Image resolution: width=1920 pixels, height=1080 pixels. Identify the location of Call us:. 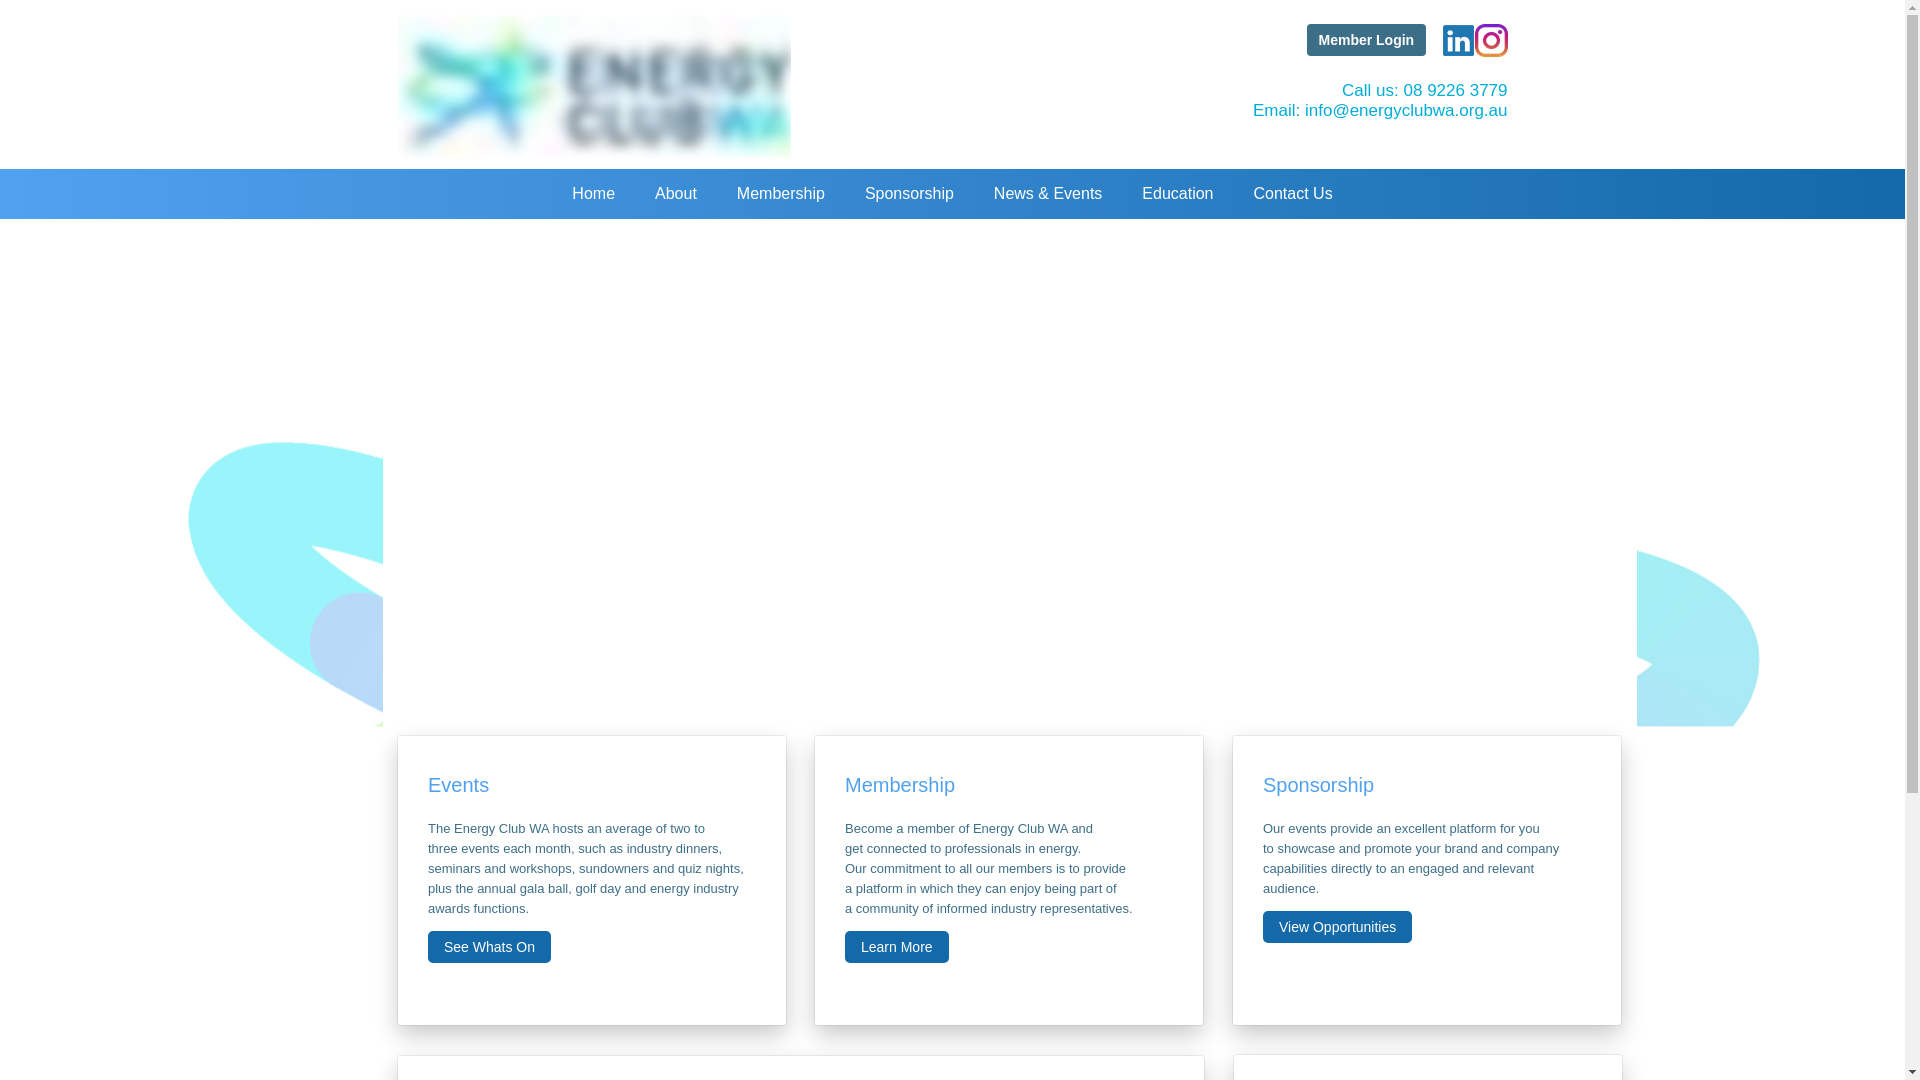
(1372, 90).